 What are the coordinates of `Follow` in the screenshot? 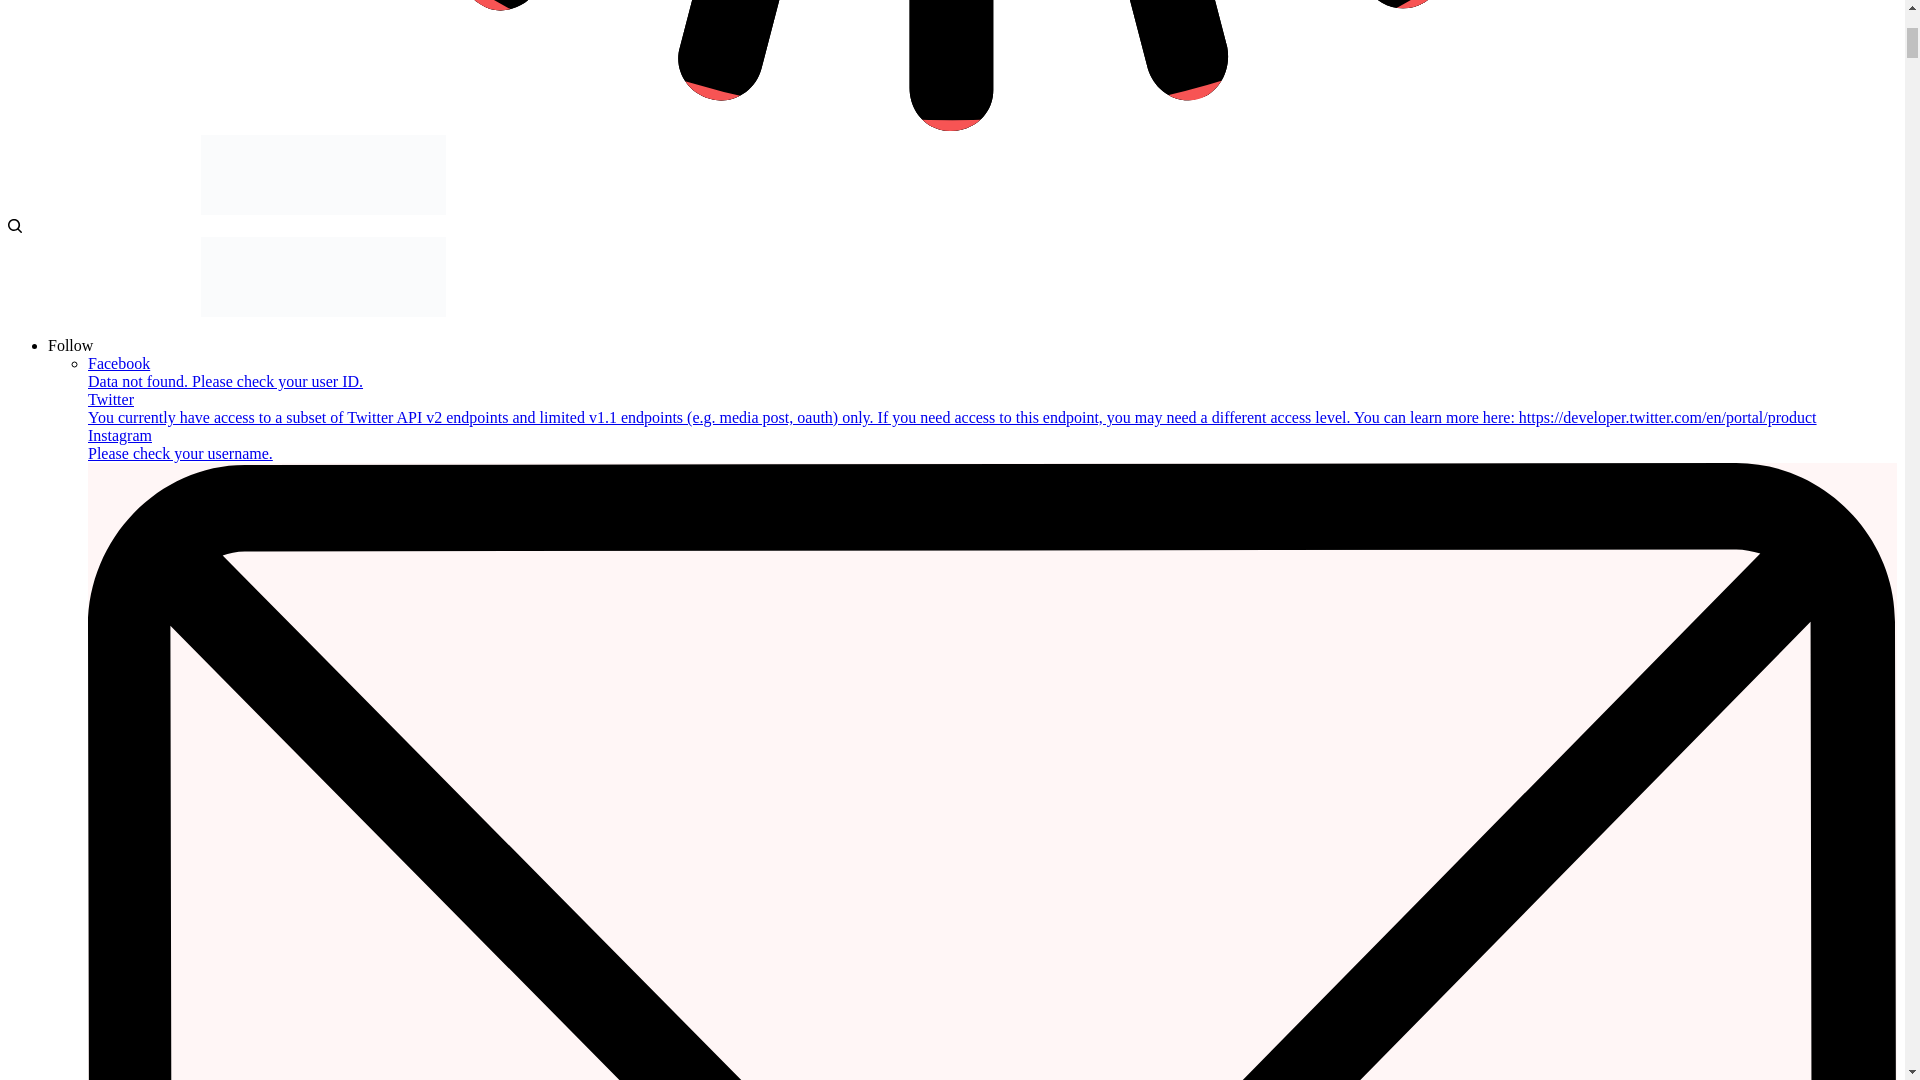 It's located at (70, 345).